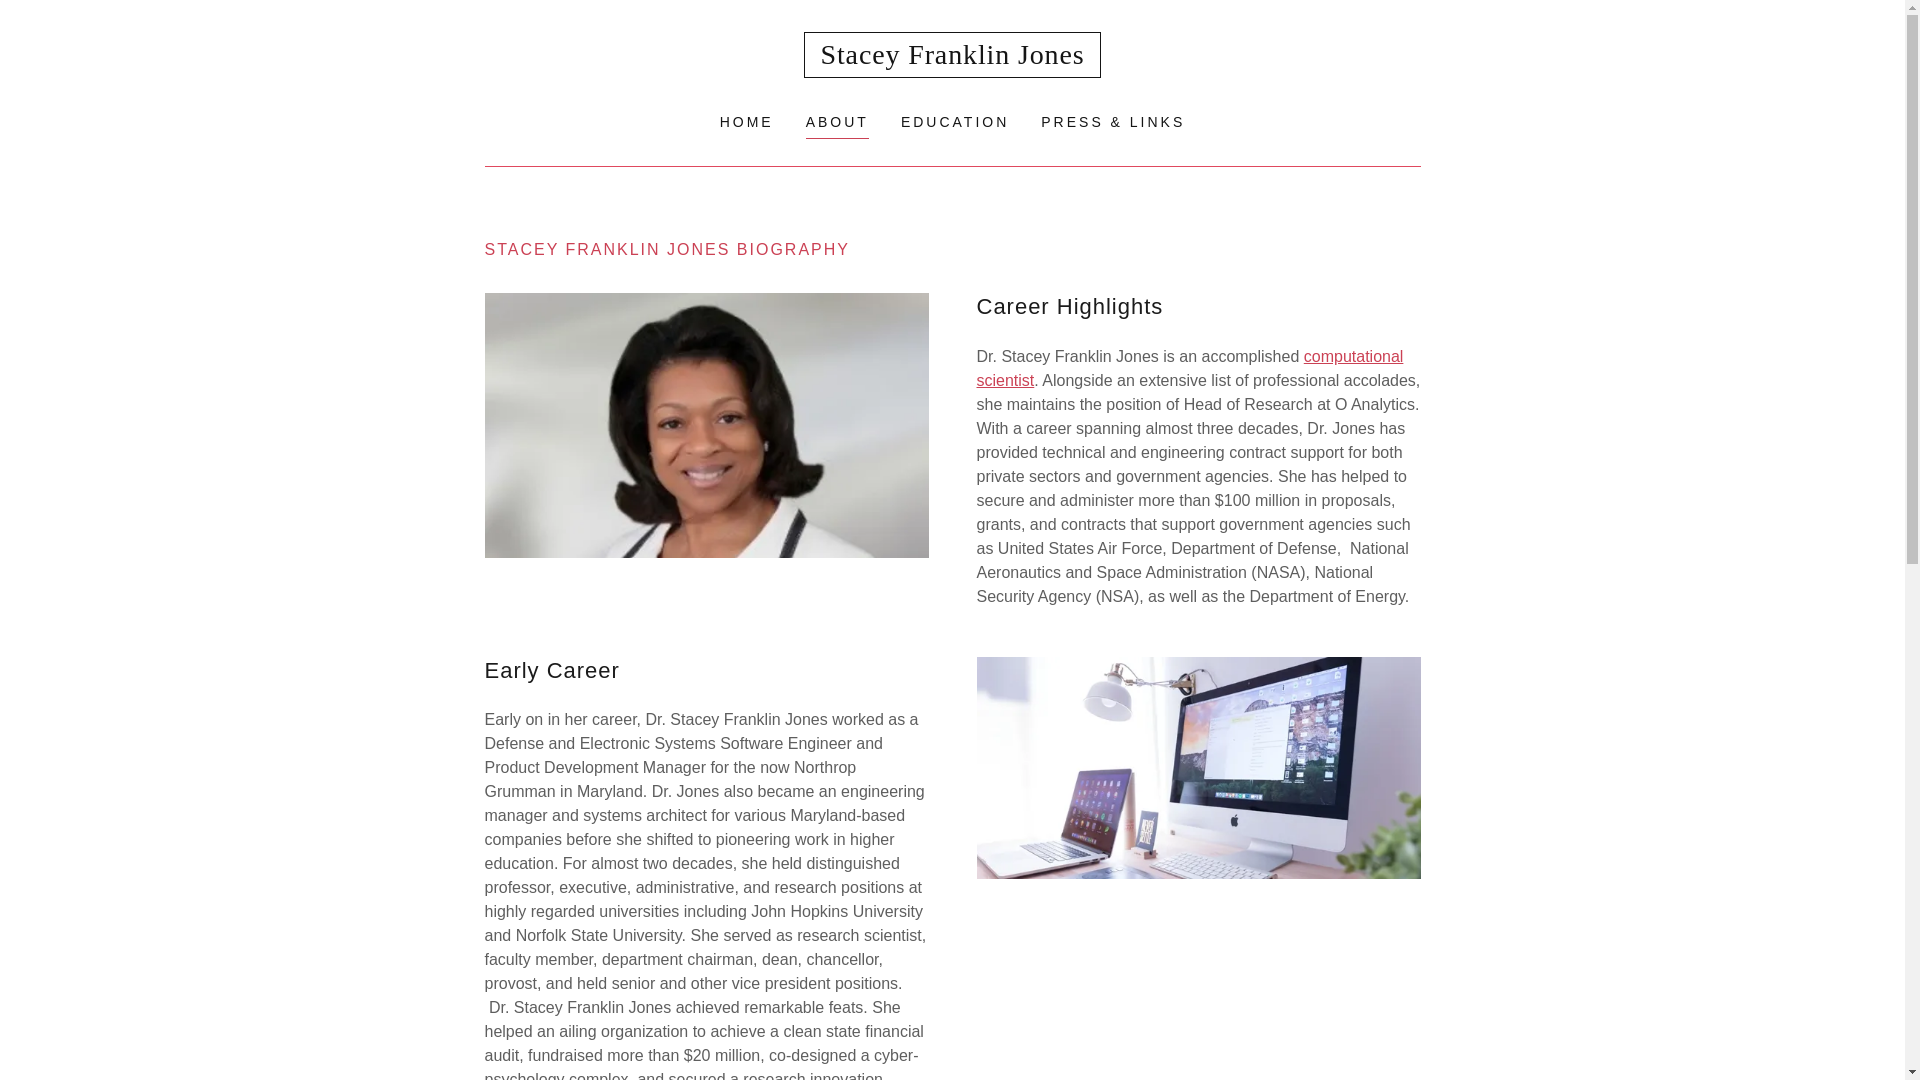 This screenshot has width=1920, height=1080. What do you see at coordinates (953, 54) in the screenshot?
I see `Stacey Franklin Jones` at bounding box center [953, 54].